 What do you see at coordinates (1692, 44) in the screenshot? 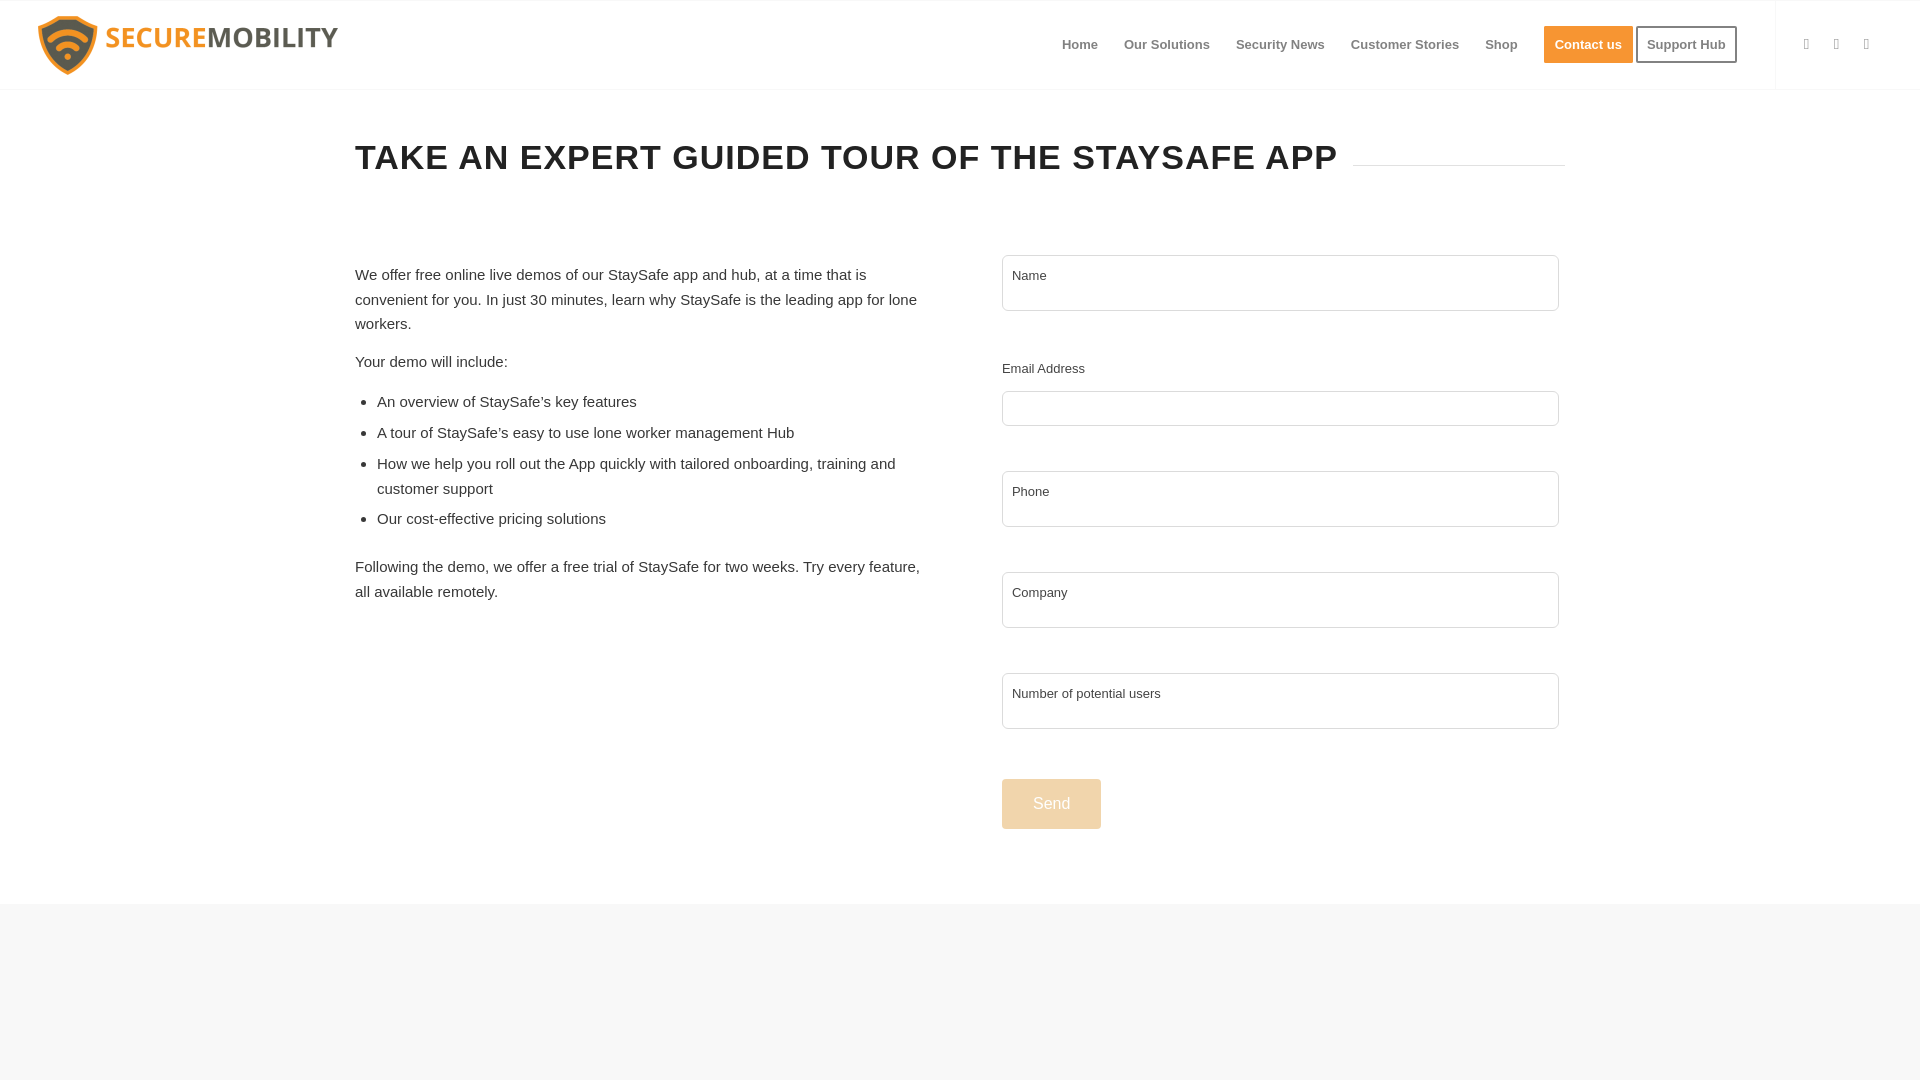
I see `Support Hub` at bounding box center [1692, 44].